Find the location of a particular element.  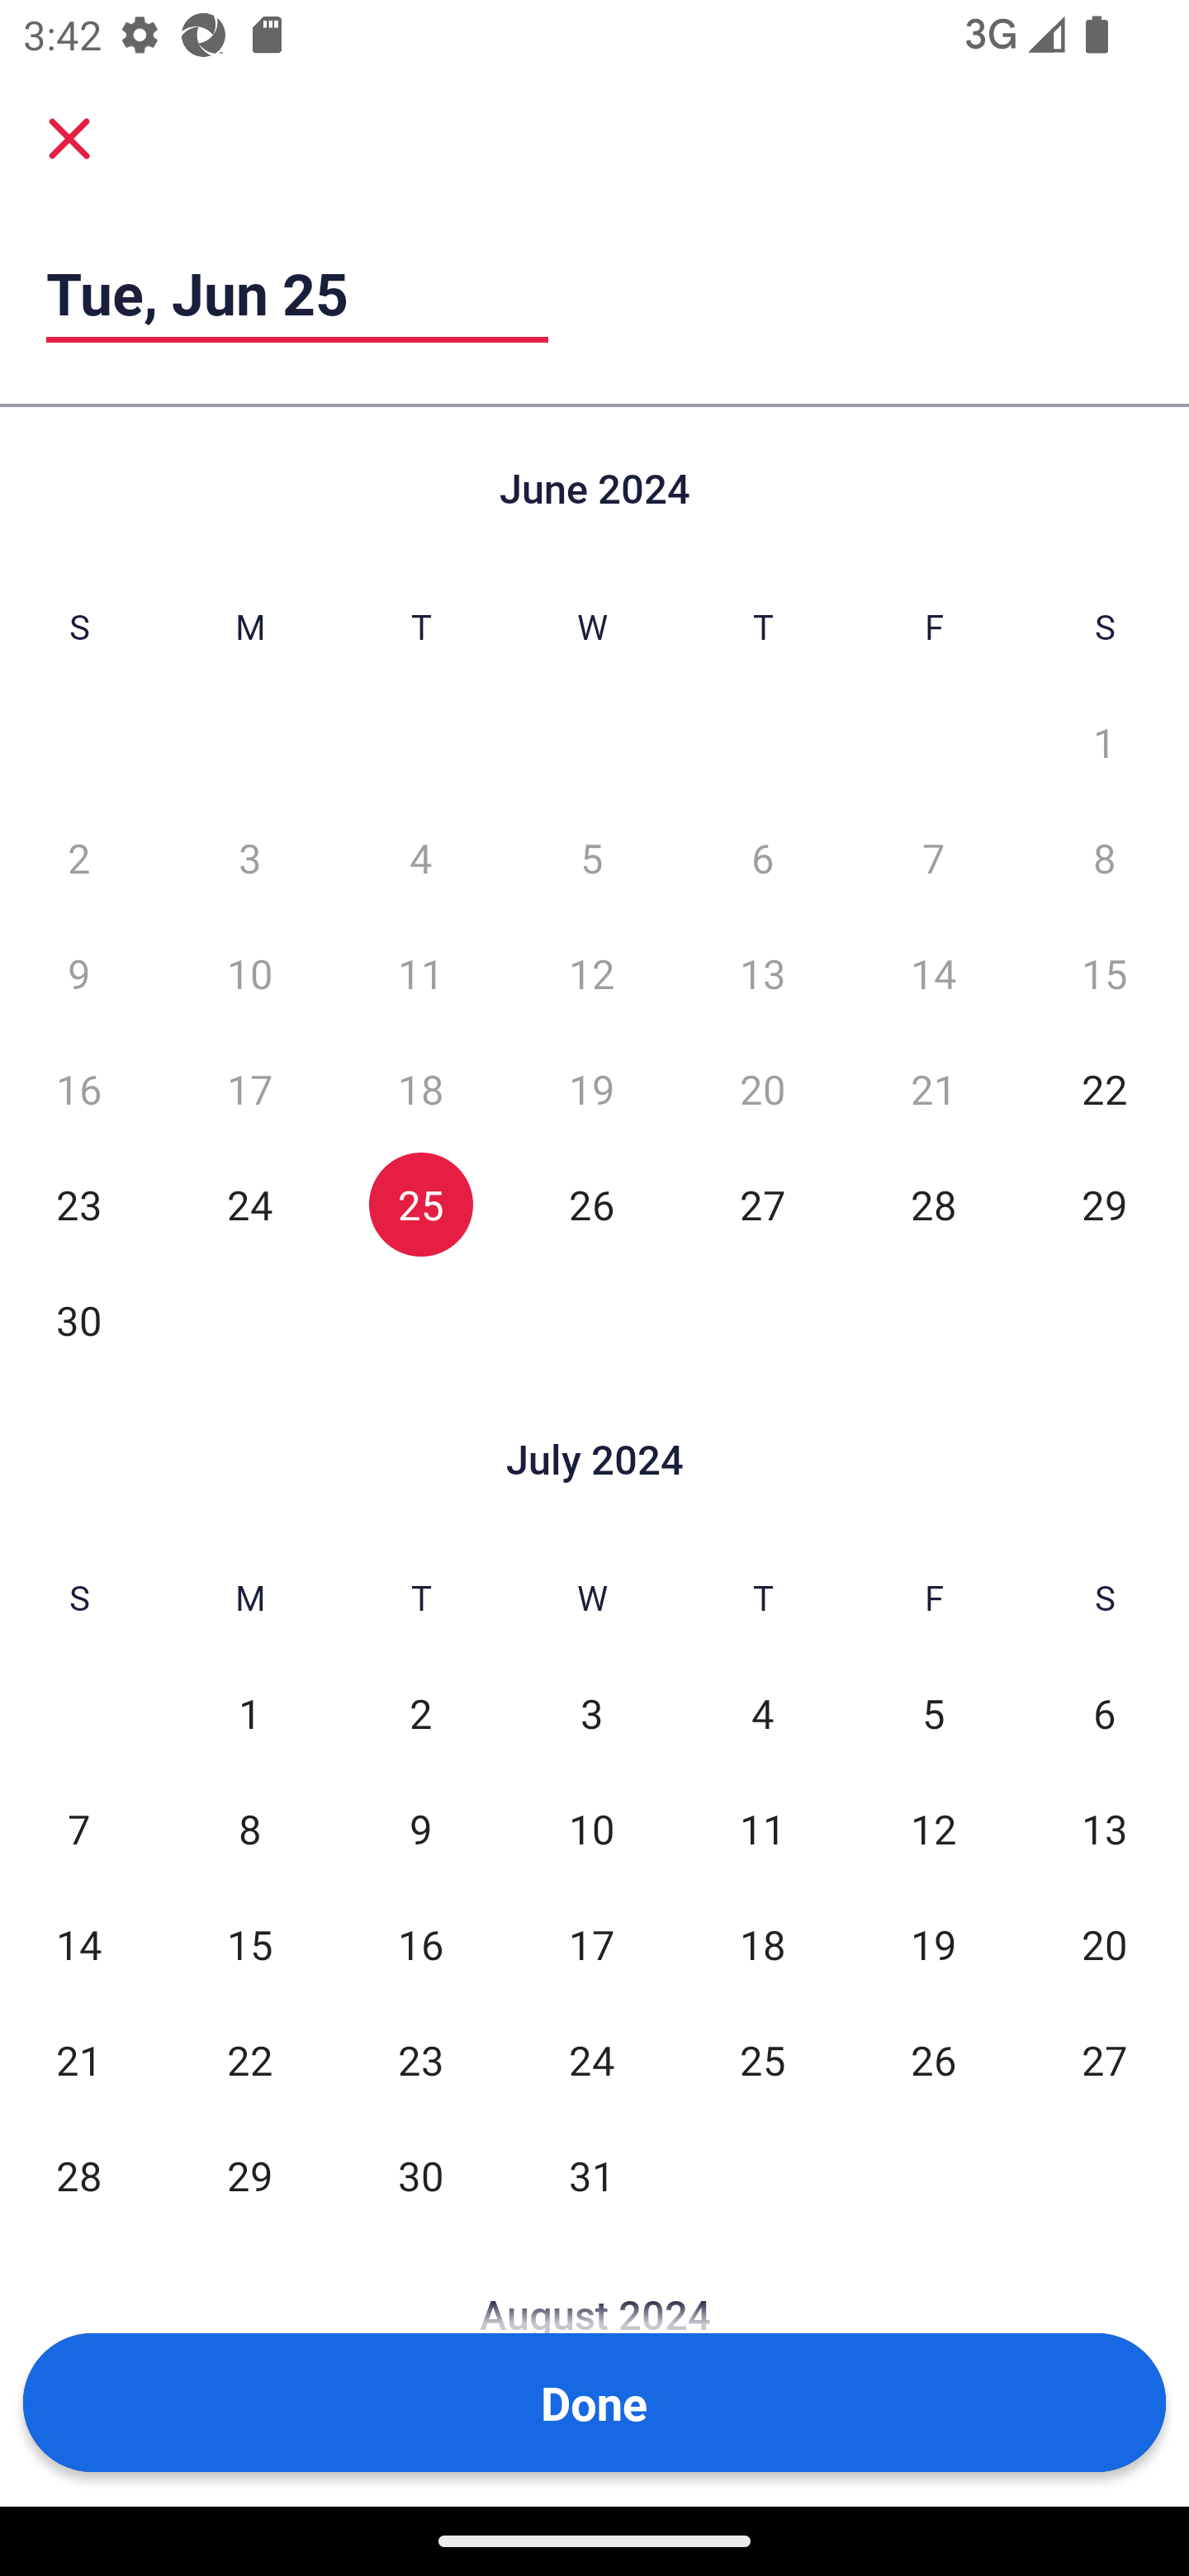

14 Sun, Jul 14, Not Selected is located at coordinates (78, 1944).